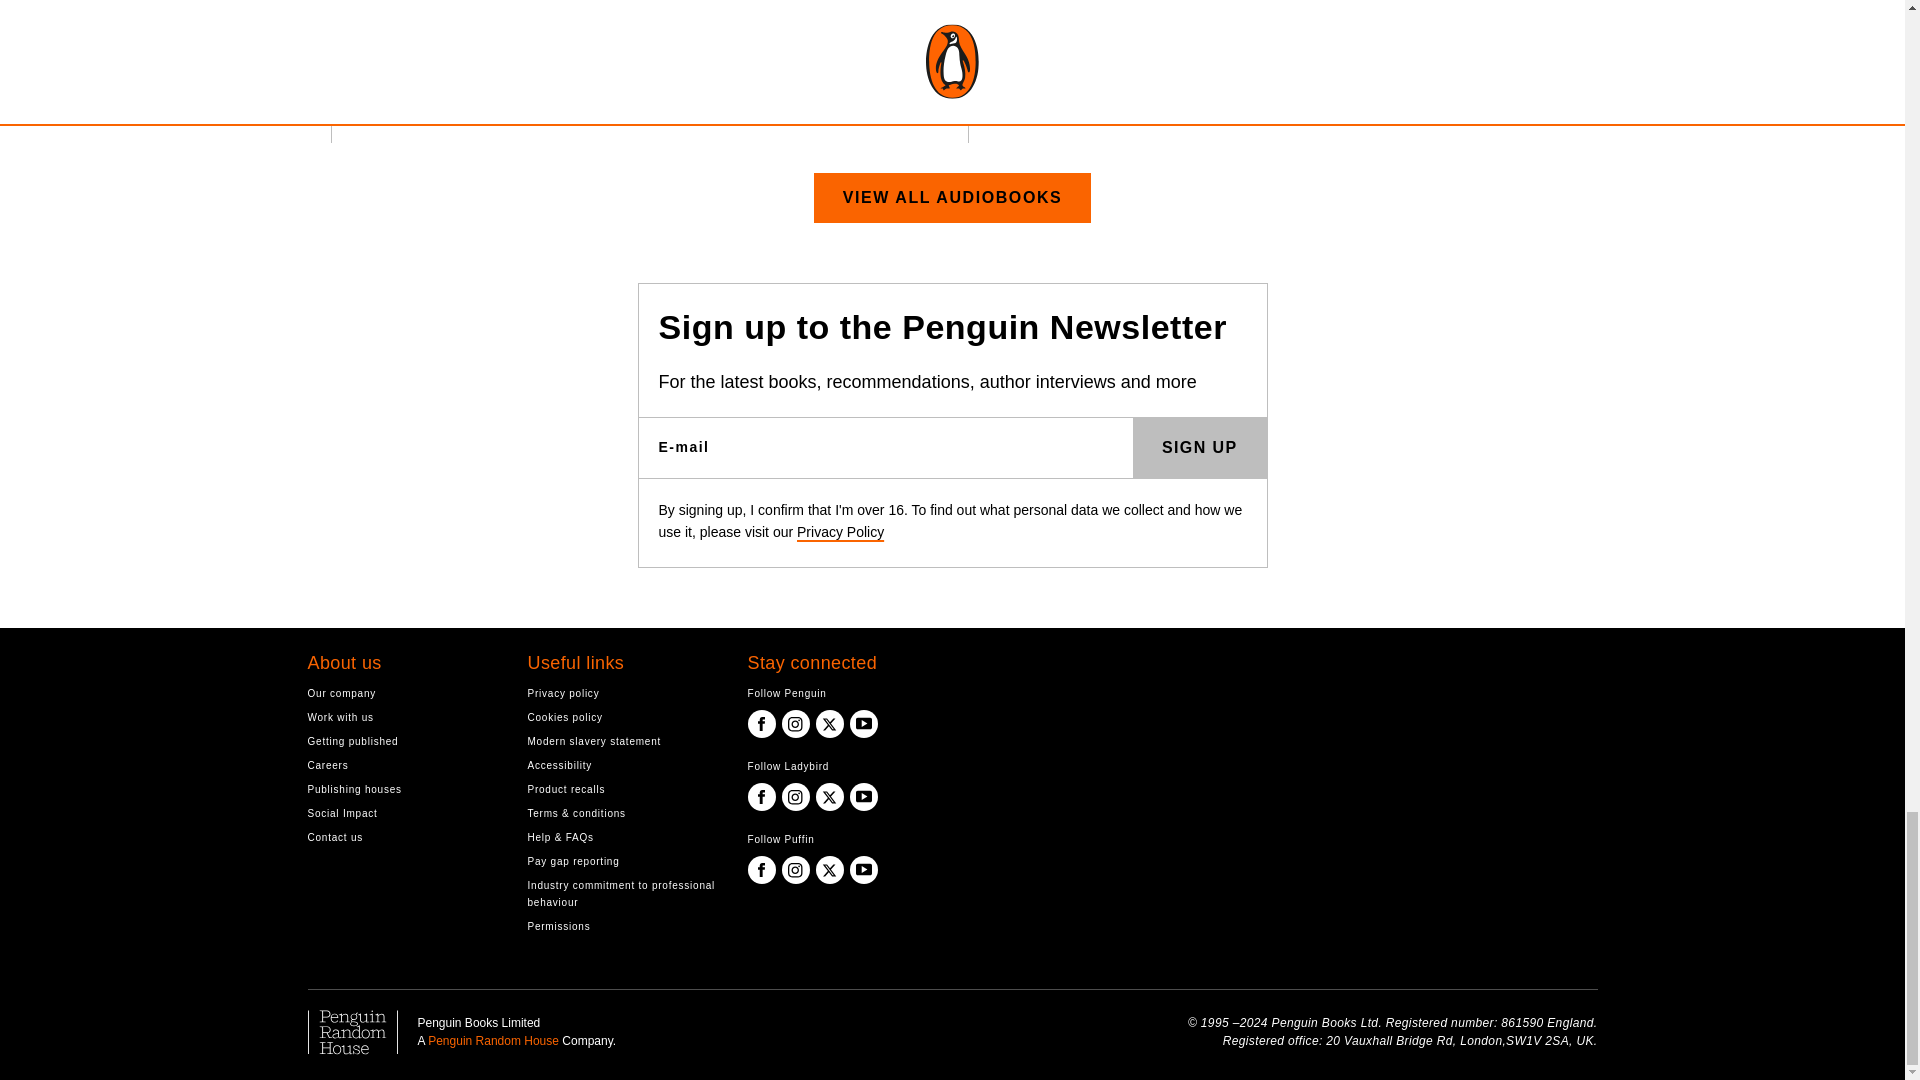  What do you see at coordinates (840, 532) in the screenshot?
I see `Privacy Policy` at bounding box center [840, 532].